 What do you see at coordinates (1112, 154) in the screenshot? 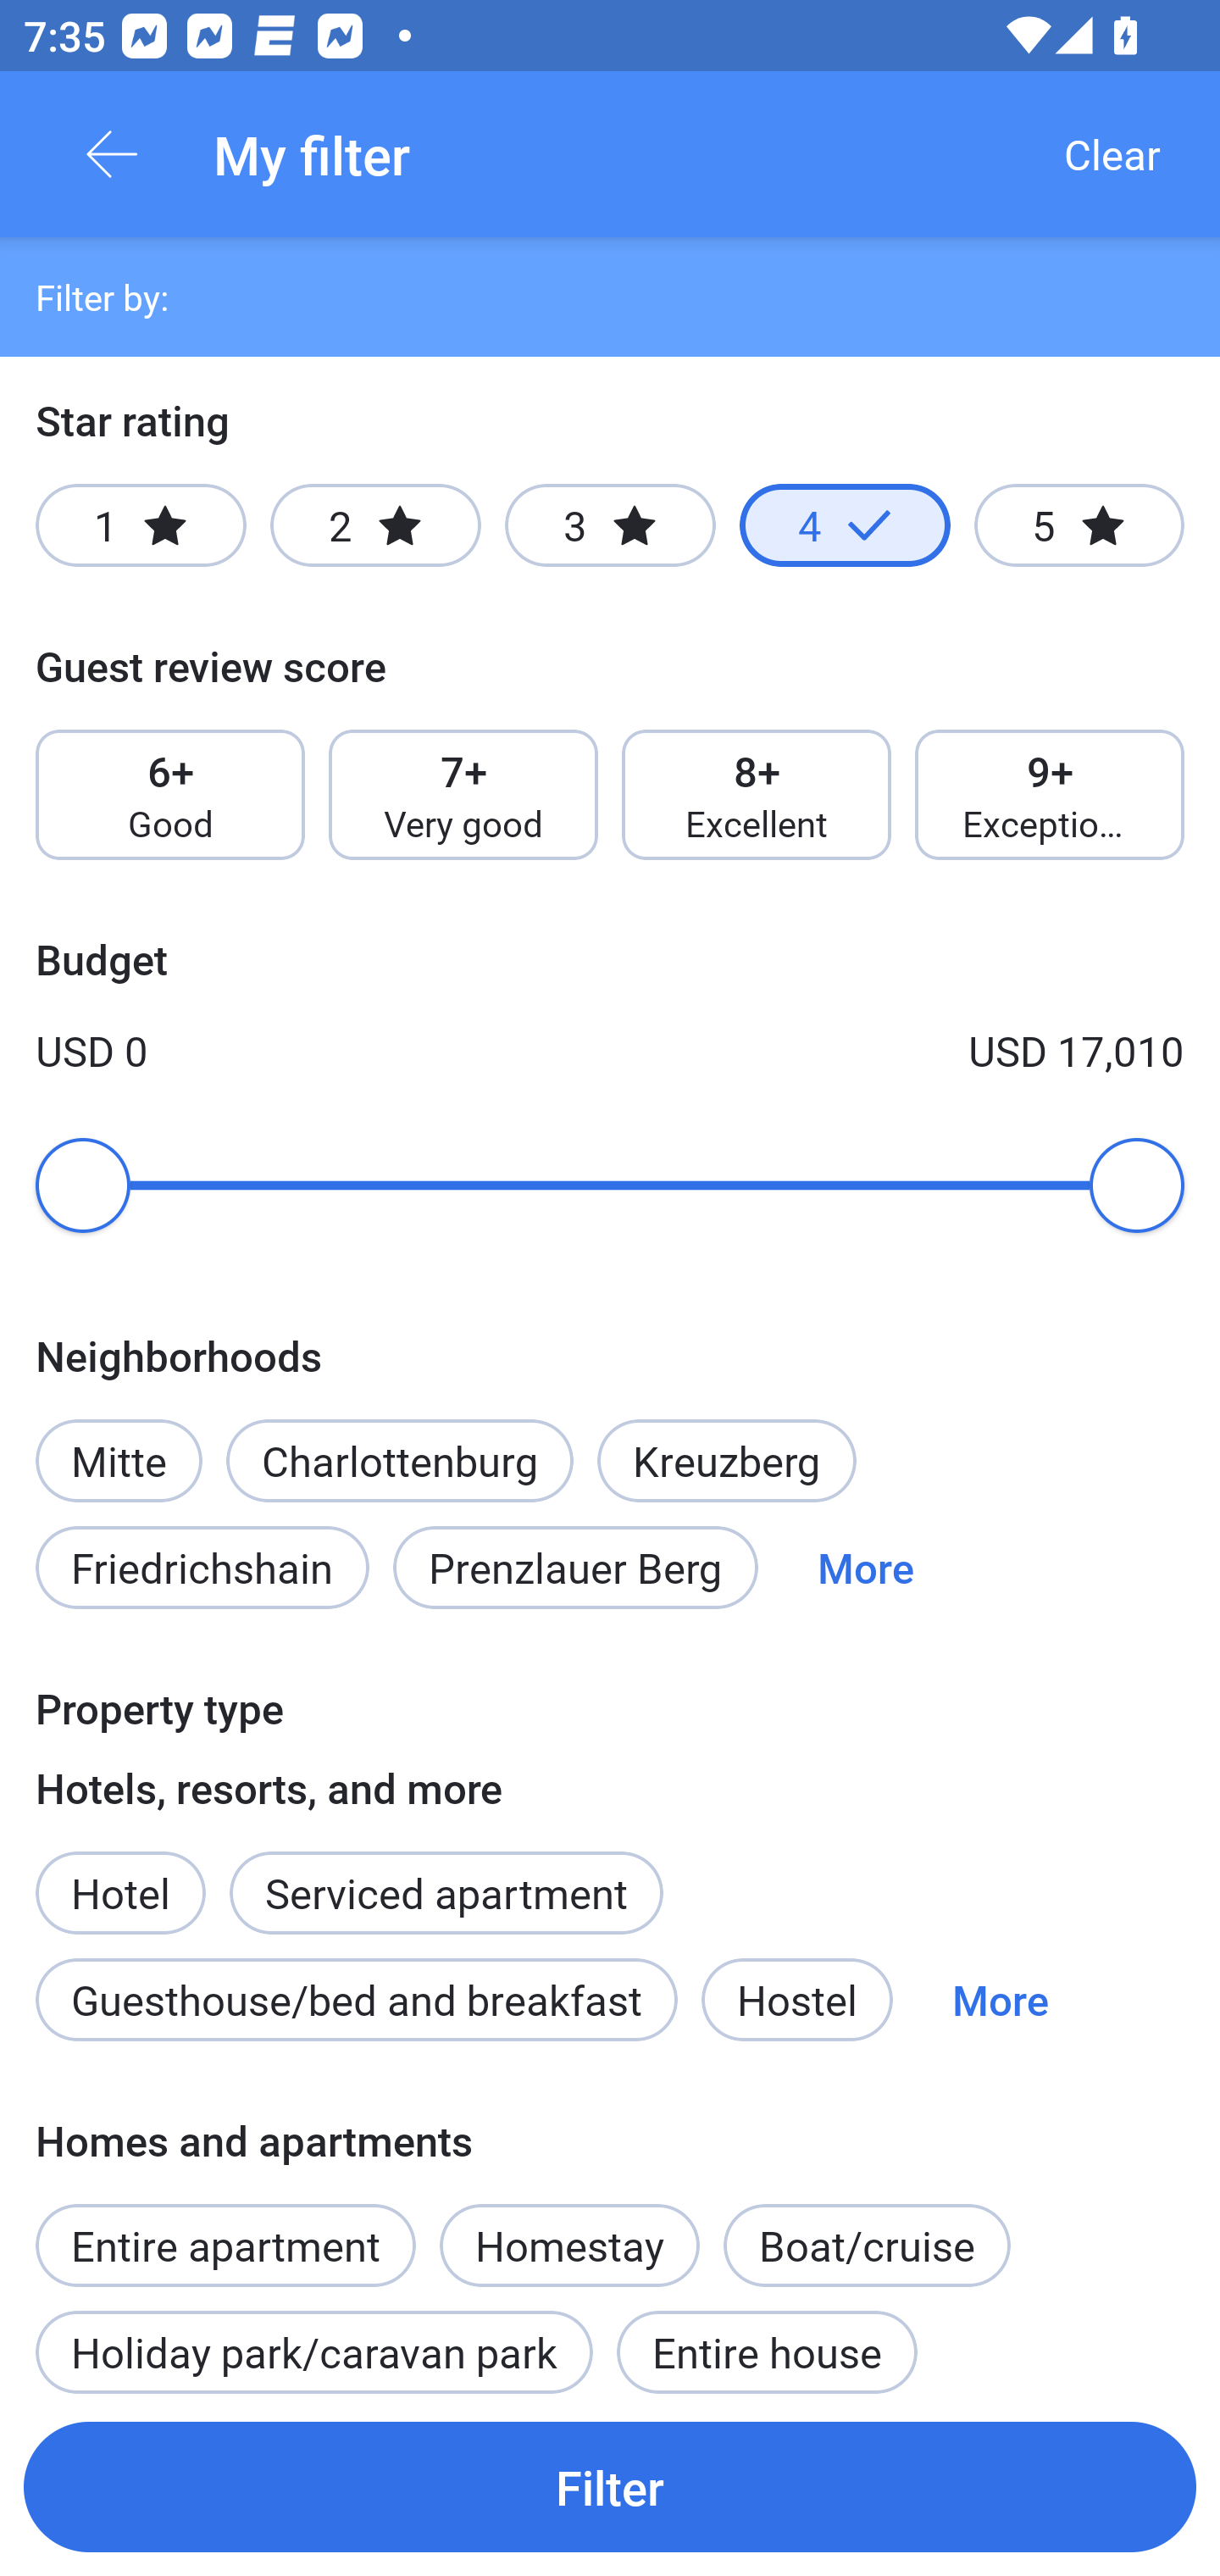
I see `Clear` at bounding box center [1112, 154].